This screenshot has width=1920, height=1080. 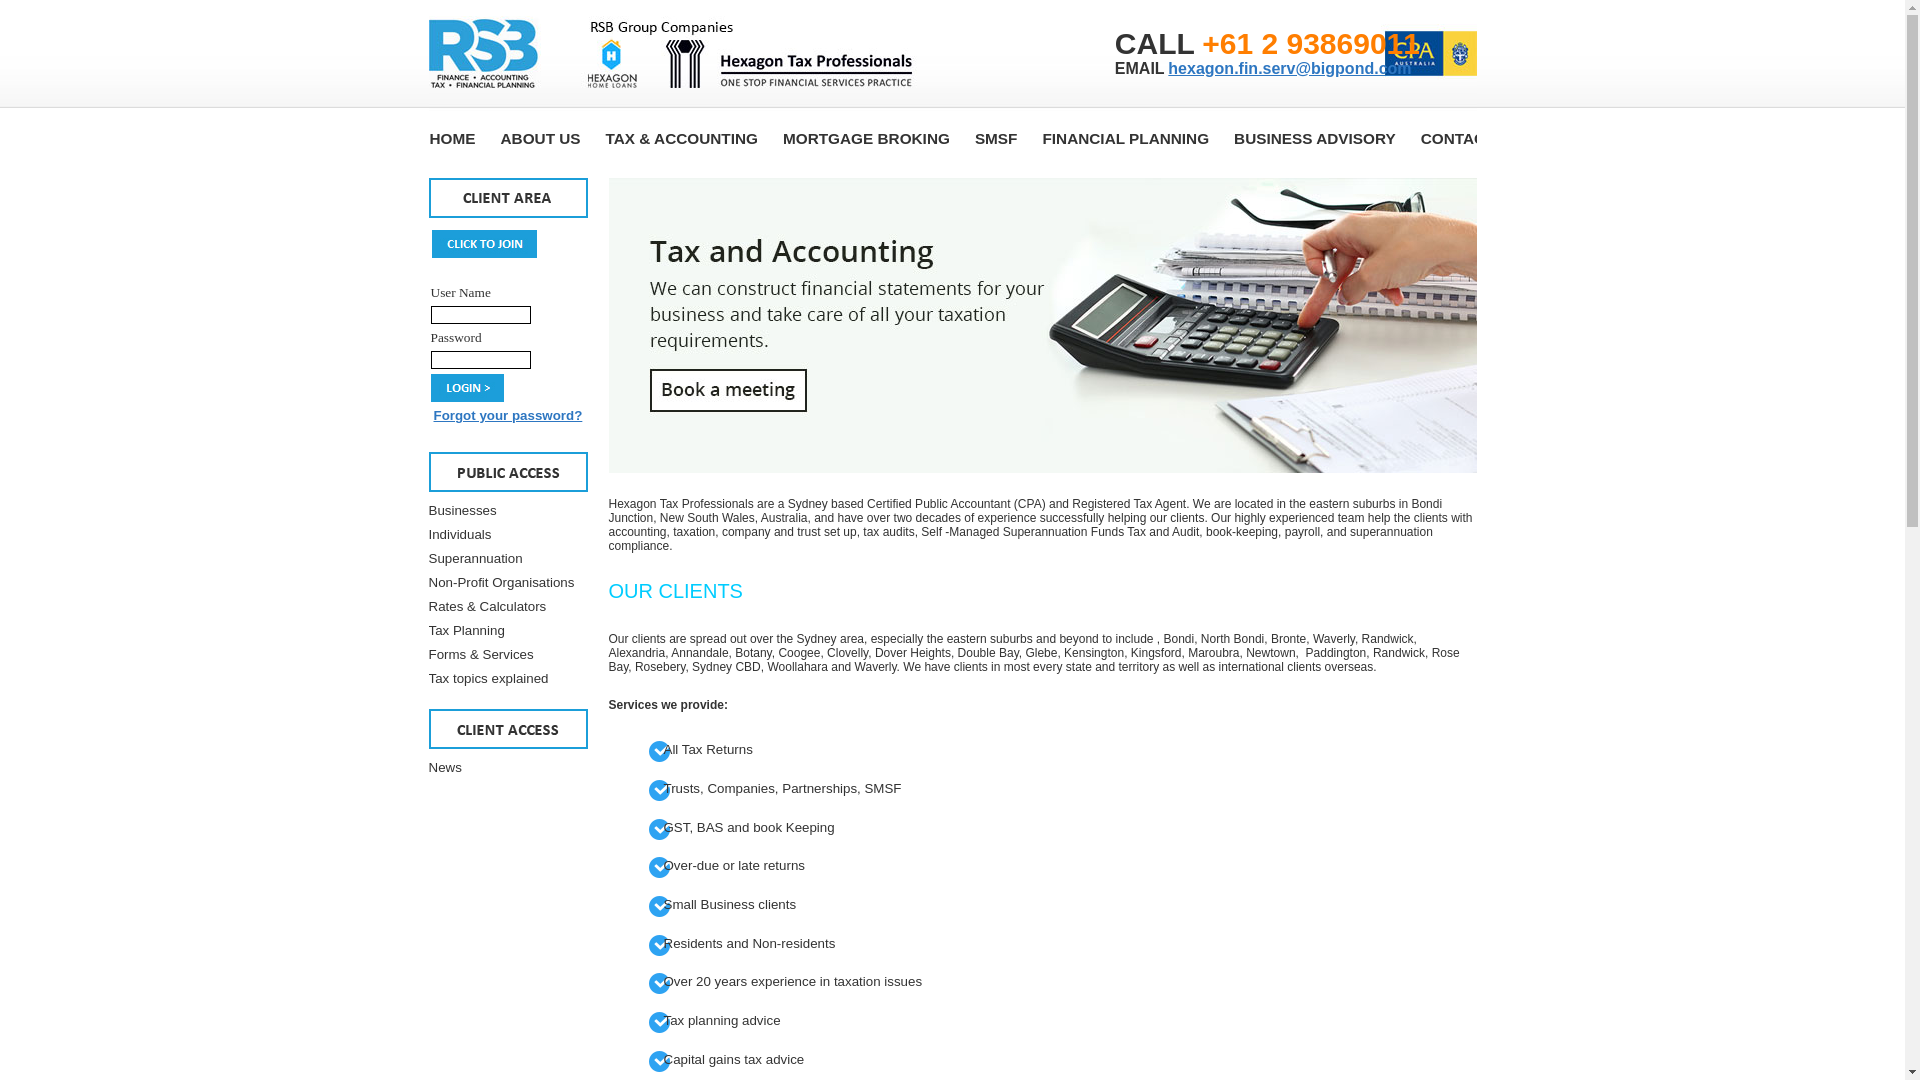 What do you see at coordinates (444, 768) in the screenshot?
I see `News` at bounding box center [444, 768].